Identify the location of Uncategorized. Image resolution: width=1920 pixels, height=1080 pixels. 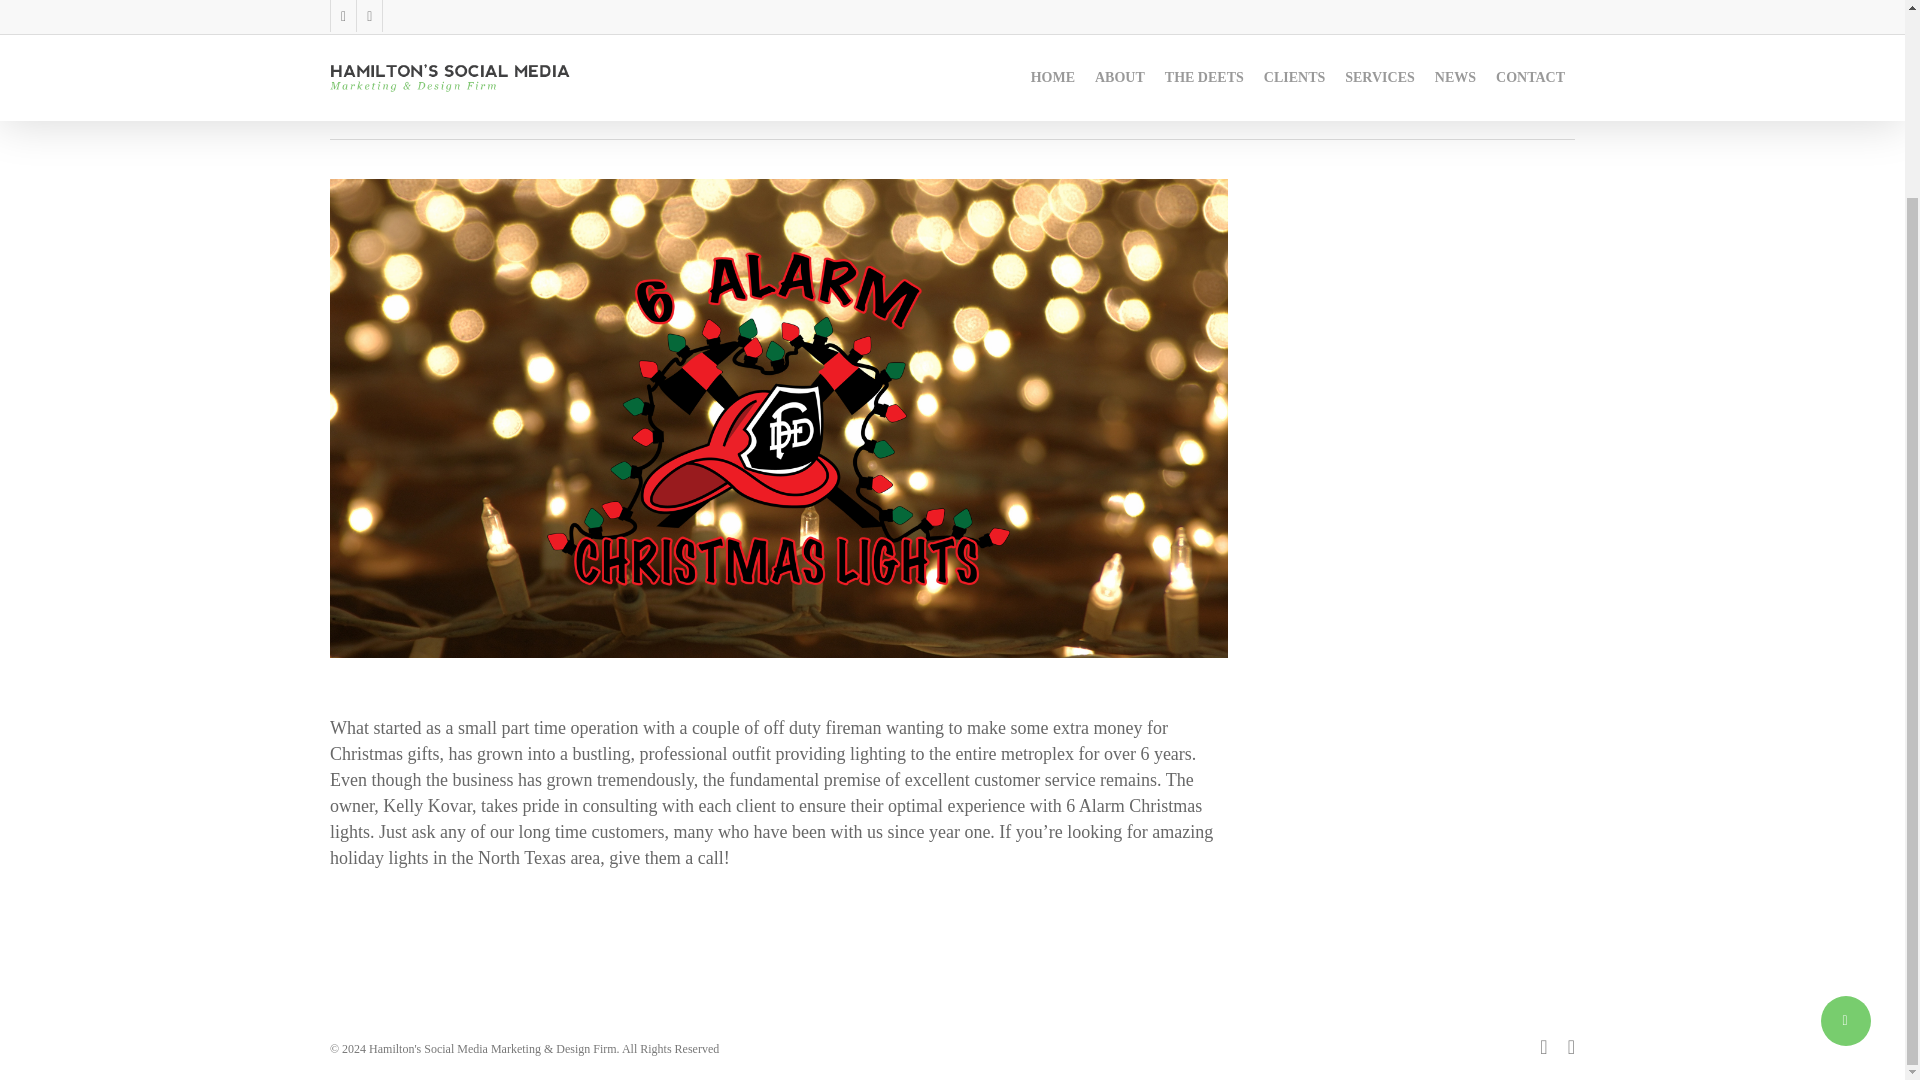
(930, 78).